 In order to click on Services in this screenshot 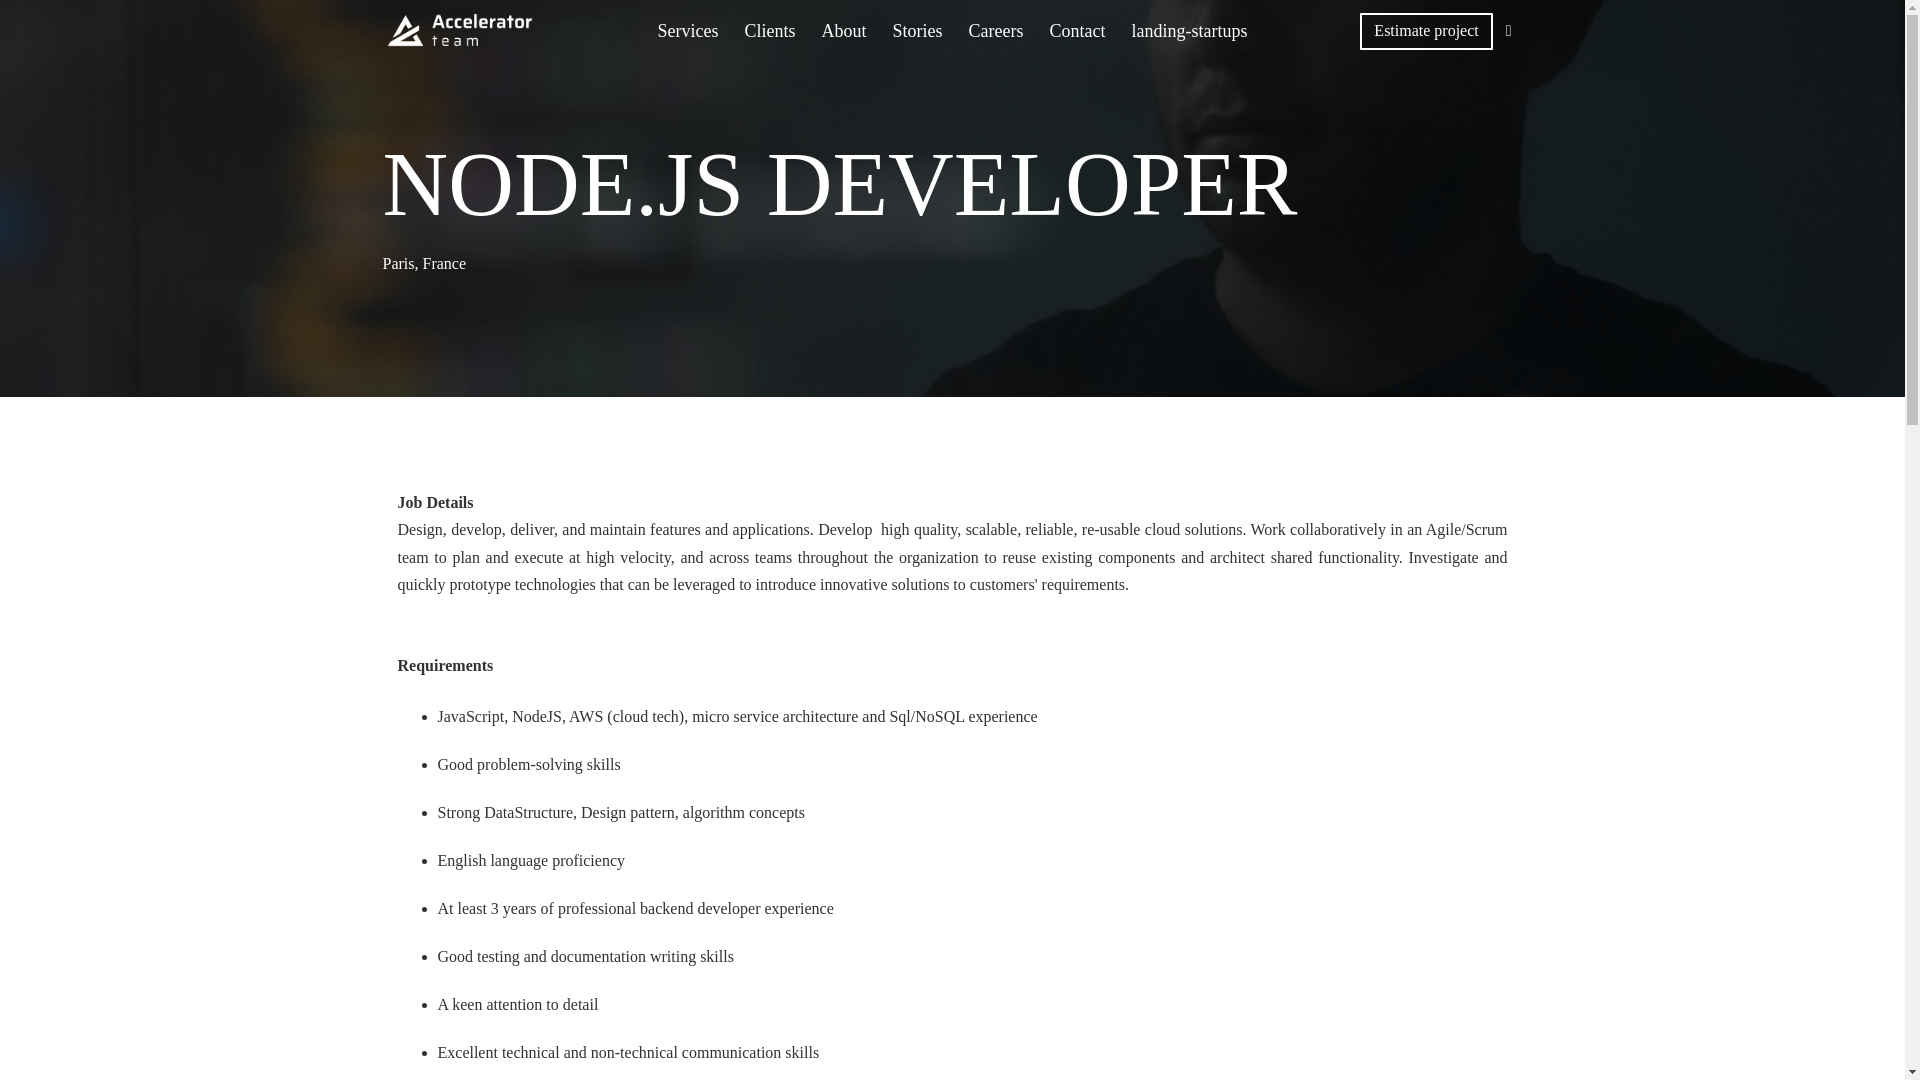, I will do `click(688, 30)`.